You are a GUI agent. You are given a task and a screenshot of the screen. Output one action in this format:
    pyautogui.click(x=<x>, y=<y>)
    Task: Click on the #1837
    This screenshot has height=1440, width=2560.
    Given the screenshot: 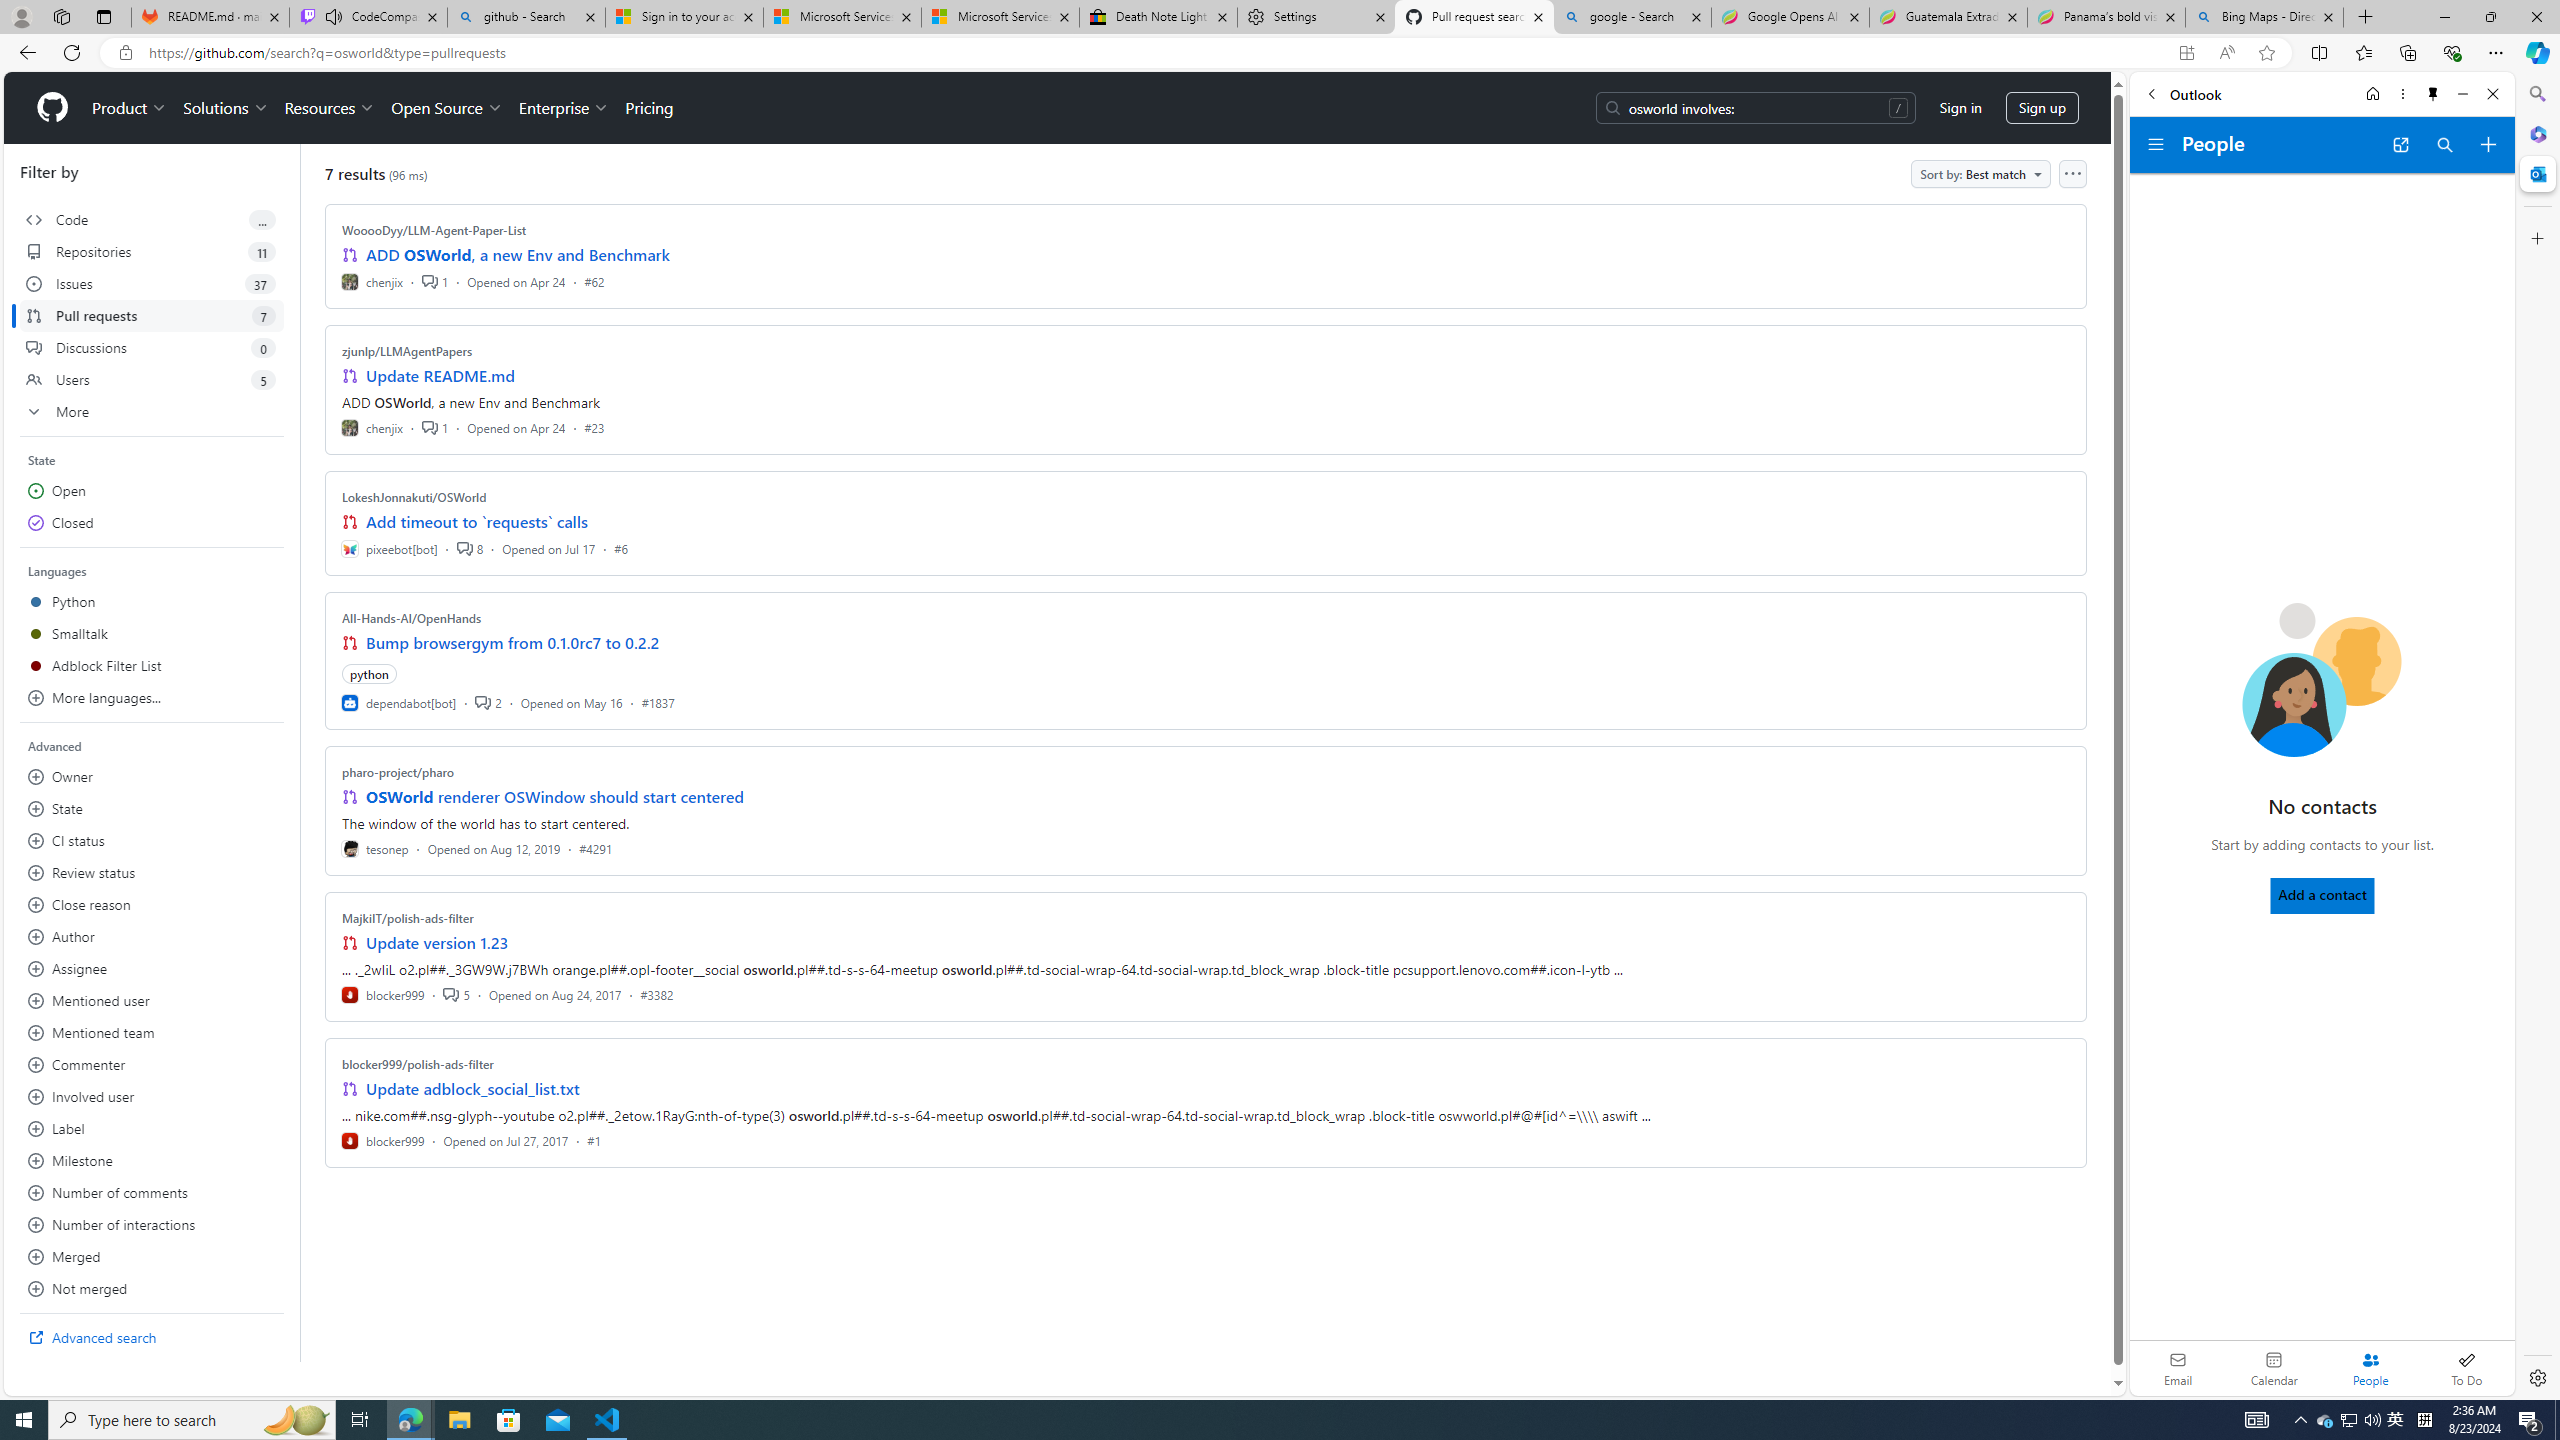 What is the action you would take?
    pyautogui.click(x=658, y=702)
    